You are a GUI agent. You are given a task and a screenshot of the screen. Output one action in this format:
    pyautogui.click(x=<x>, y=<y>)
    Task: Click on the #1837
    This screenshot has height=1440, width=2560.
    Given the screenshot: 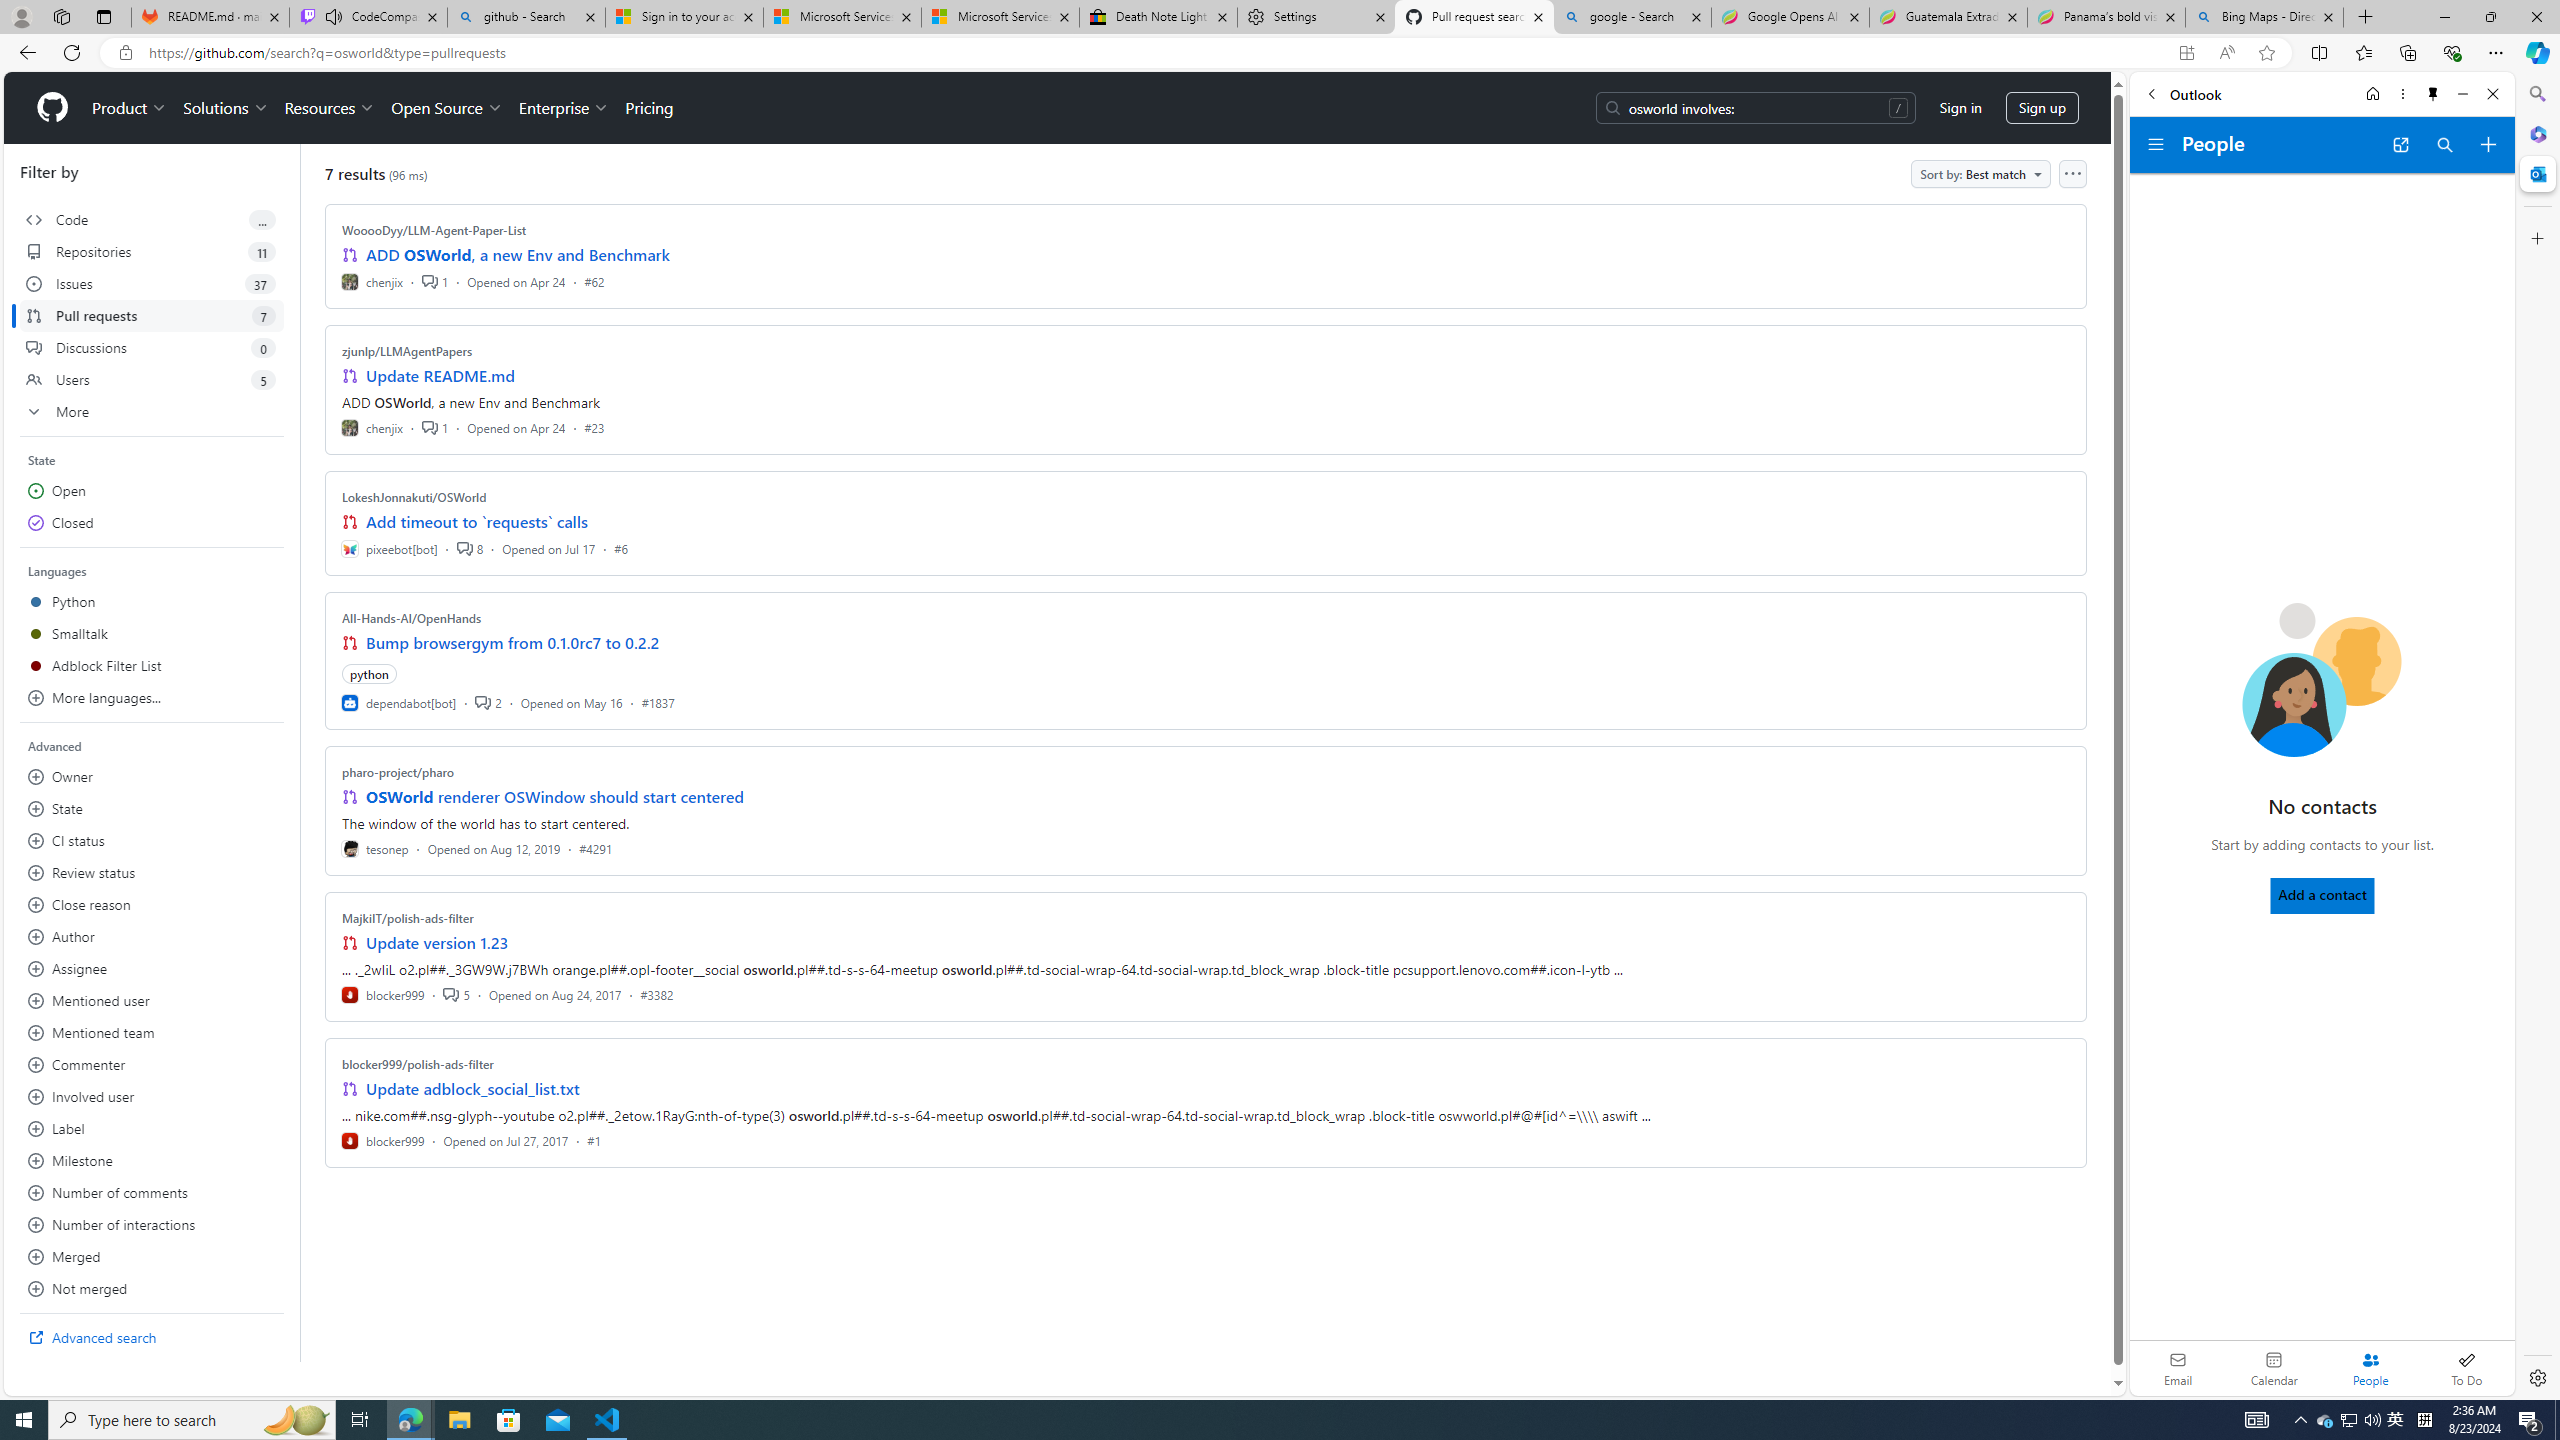 What is the action you would take?
    pyautogui.click(x=658, y=702)
    